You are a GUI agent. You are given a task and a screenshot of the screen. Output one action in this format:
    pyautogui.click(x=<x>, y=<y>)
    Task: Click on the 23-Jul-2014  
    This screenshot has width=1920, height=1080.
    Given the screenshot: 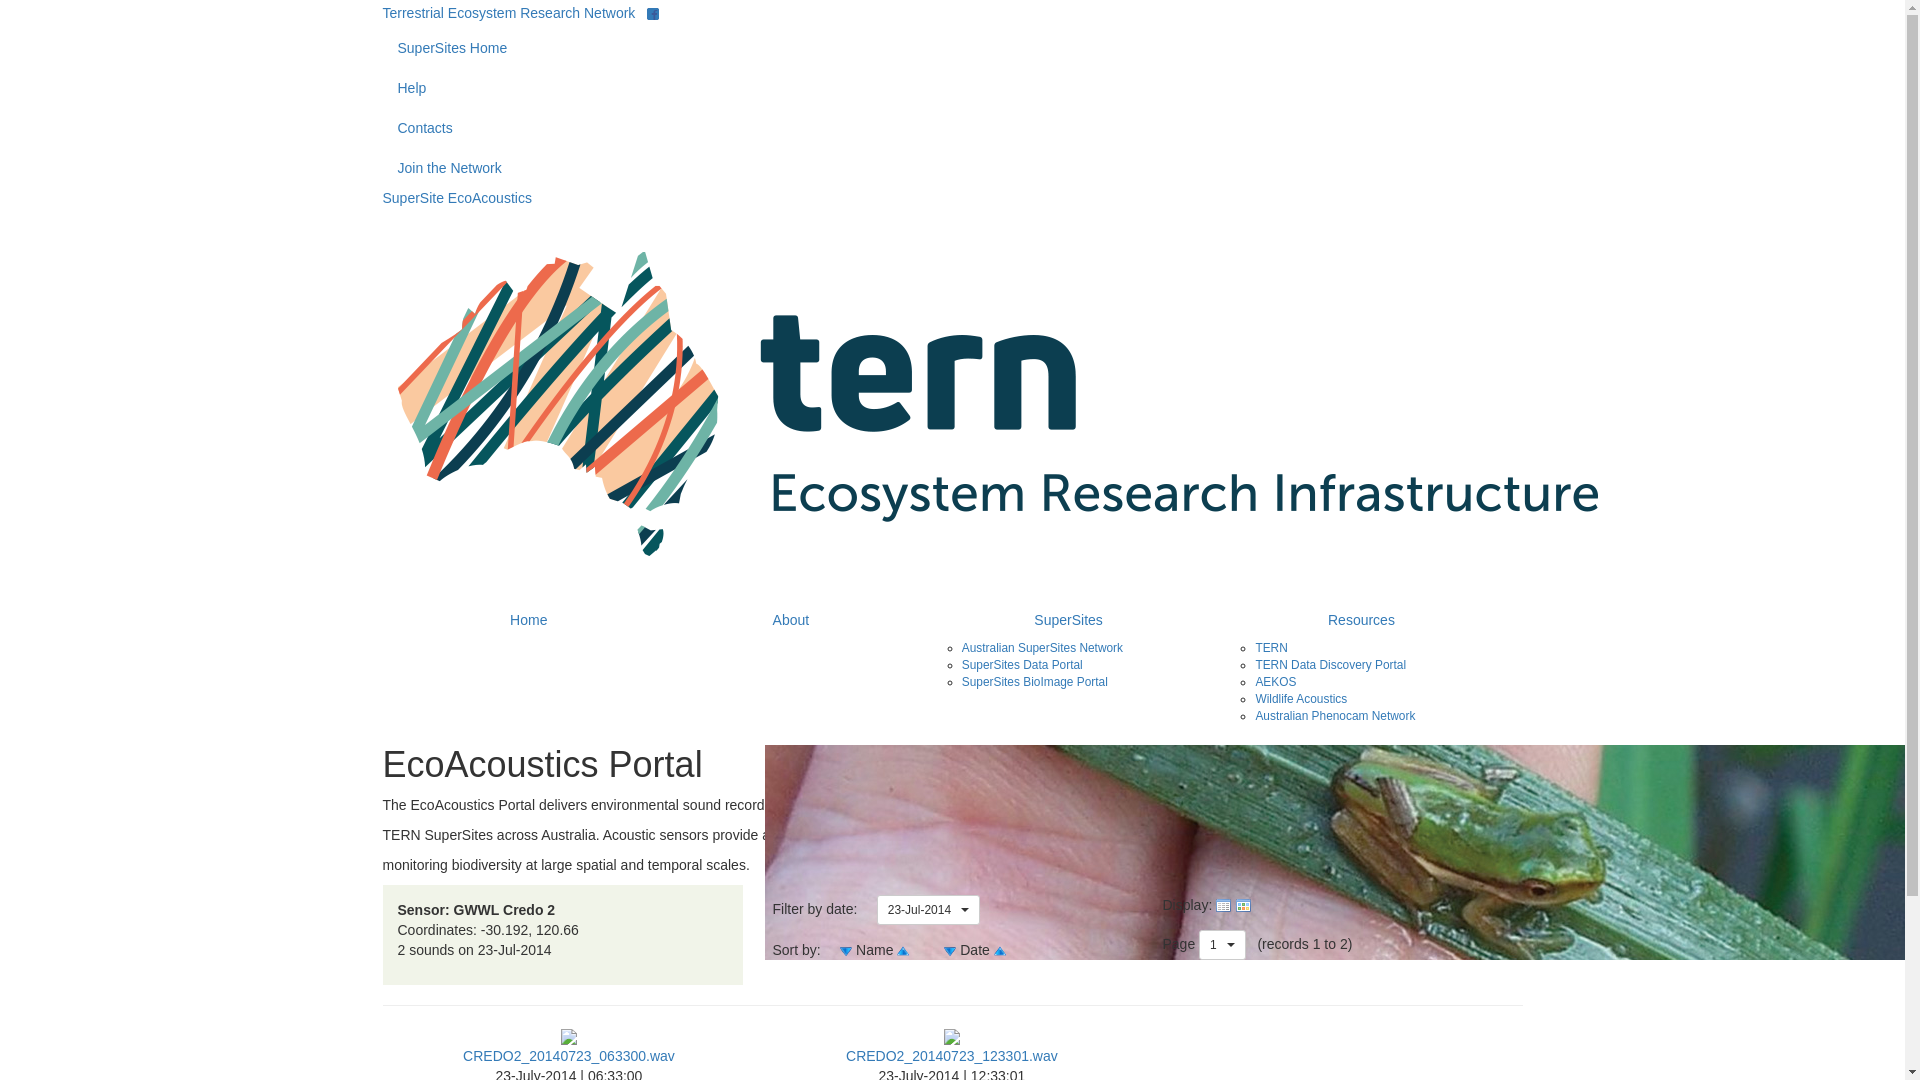 What is the action you would take?
    pyautogui.click(x=928, y=910)
    